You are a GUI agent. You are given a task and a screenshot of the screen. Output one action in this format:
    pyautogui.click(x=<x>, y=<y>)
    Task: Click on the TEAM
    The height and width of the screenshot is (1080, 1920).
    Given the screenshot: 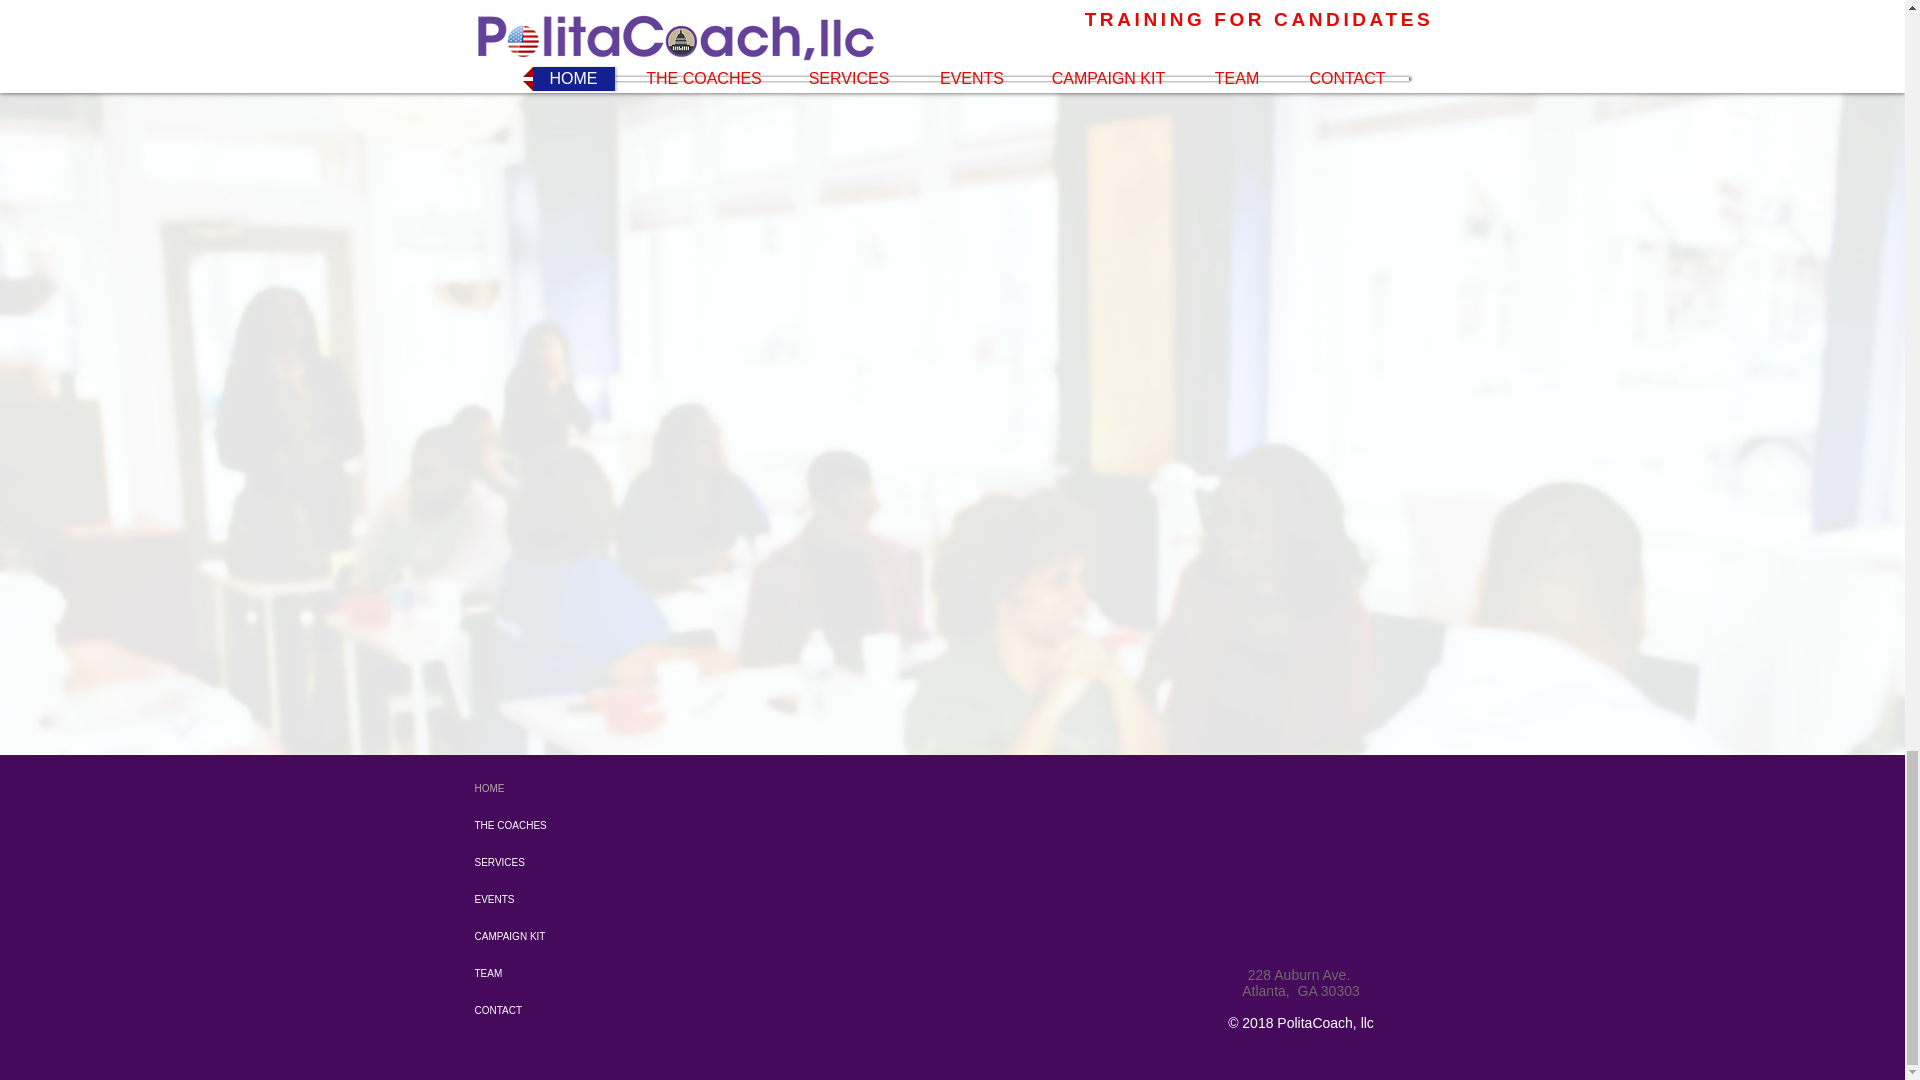 What is the action you would take?
    pyautogui.click(x=573, y=973)
    